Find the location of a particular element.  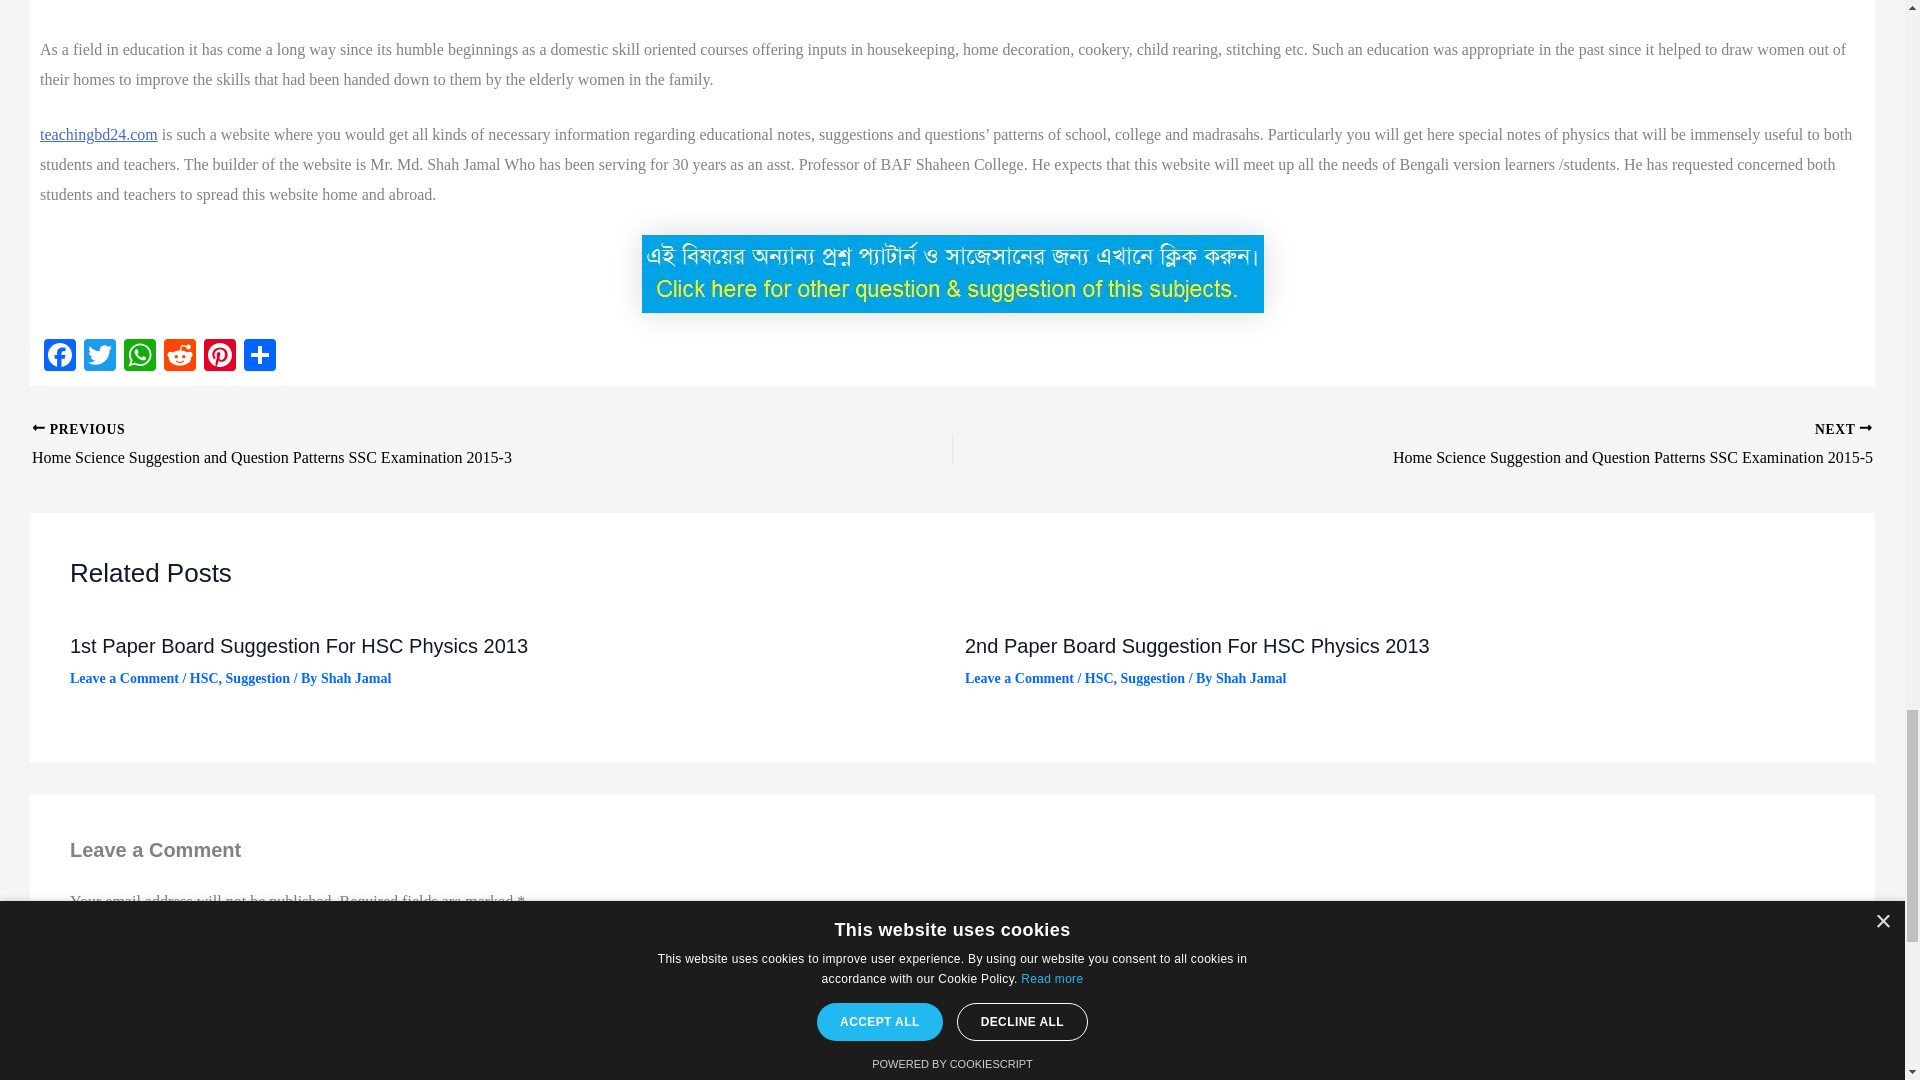

View all posts by Shah Jamal is located at coordinates (356, 678).